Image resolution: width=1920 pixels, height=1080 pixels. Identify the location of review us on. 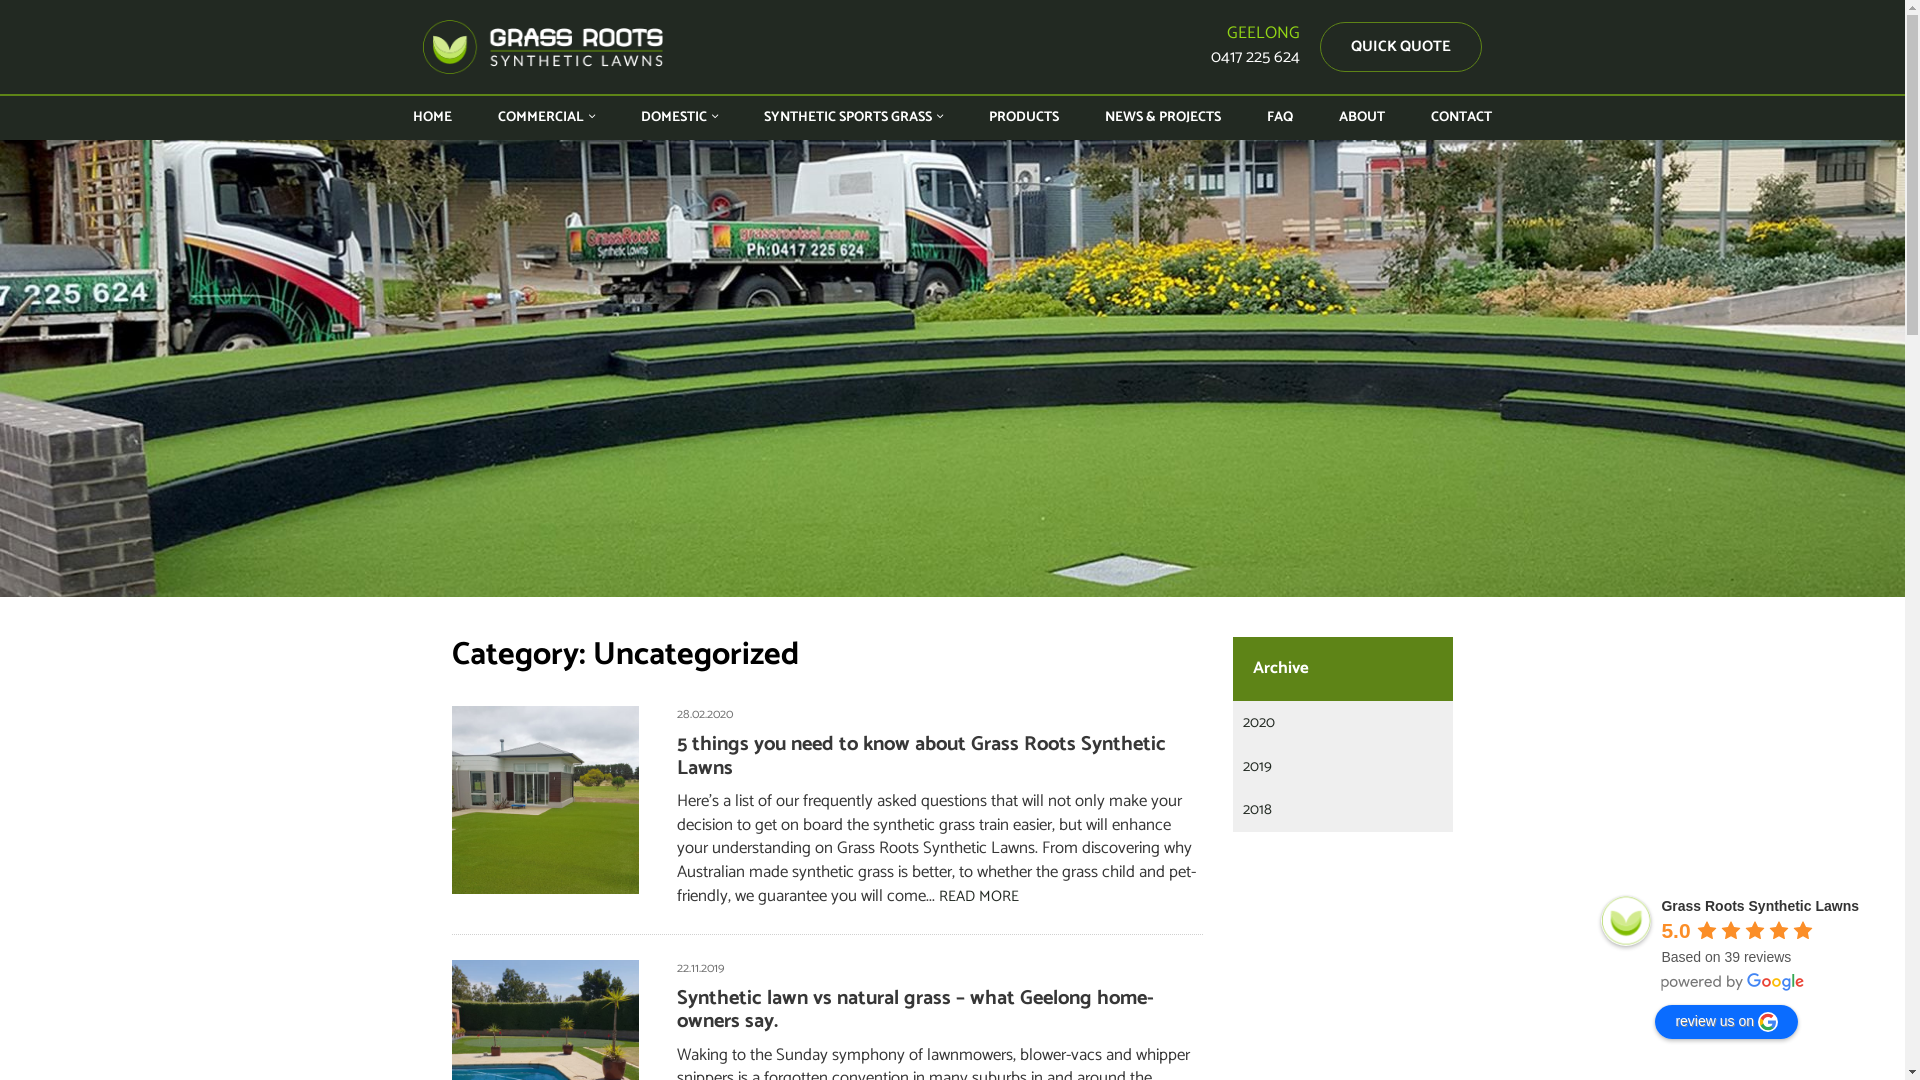
(1726, 1022).